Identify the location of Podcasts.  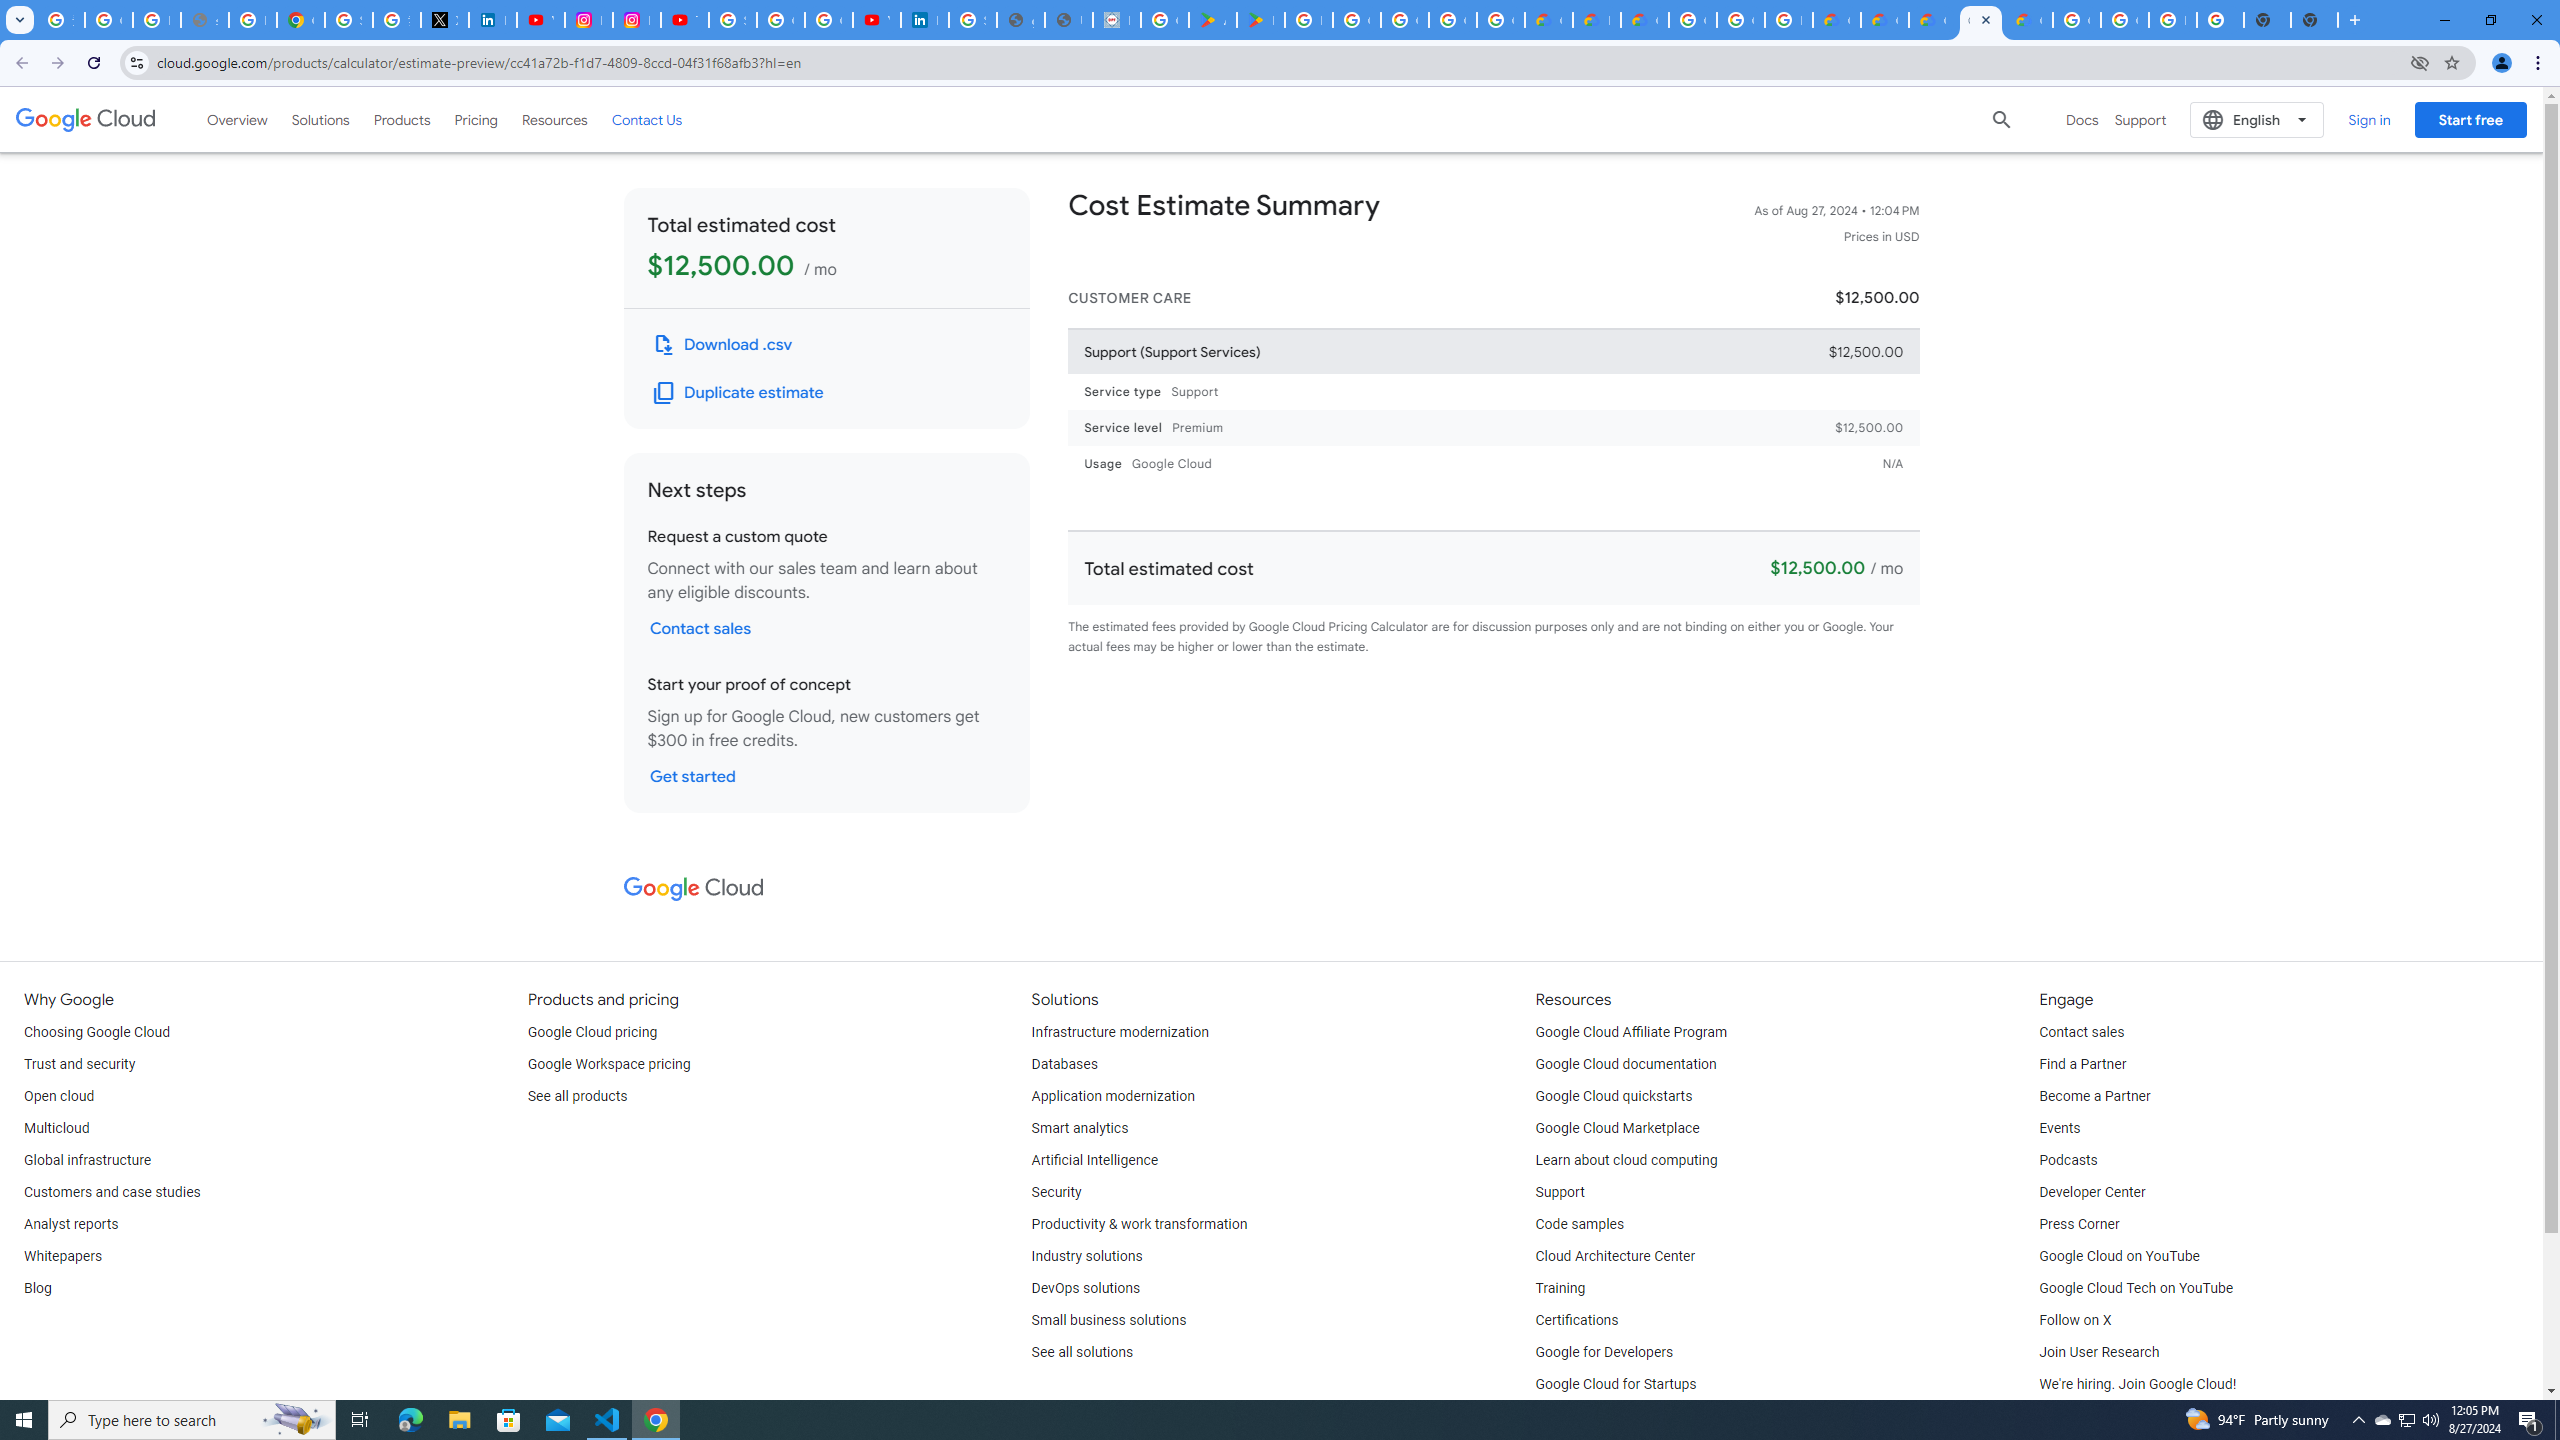
(2068, 1160).